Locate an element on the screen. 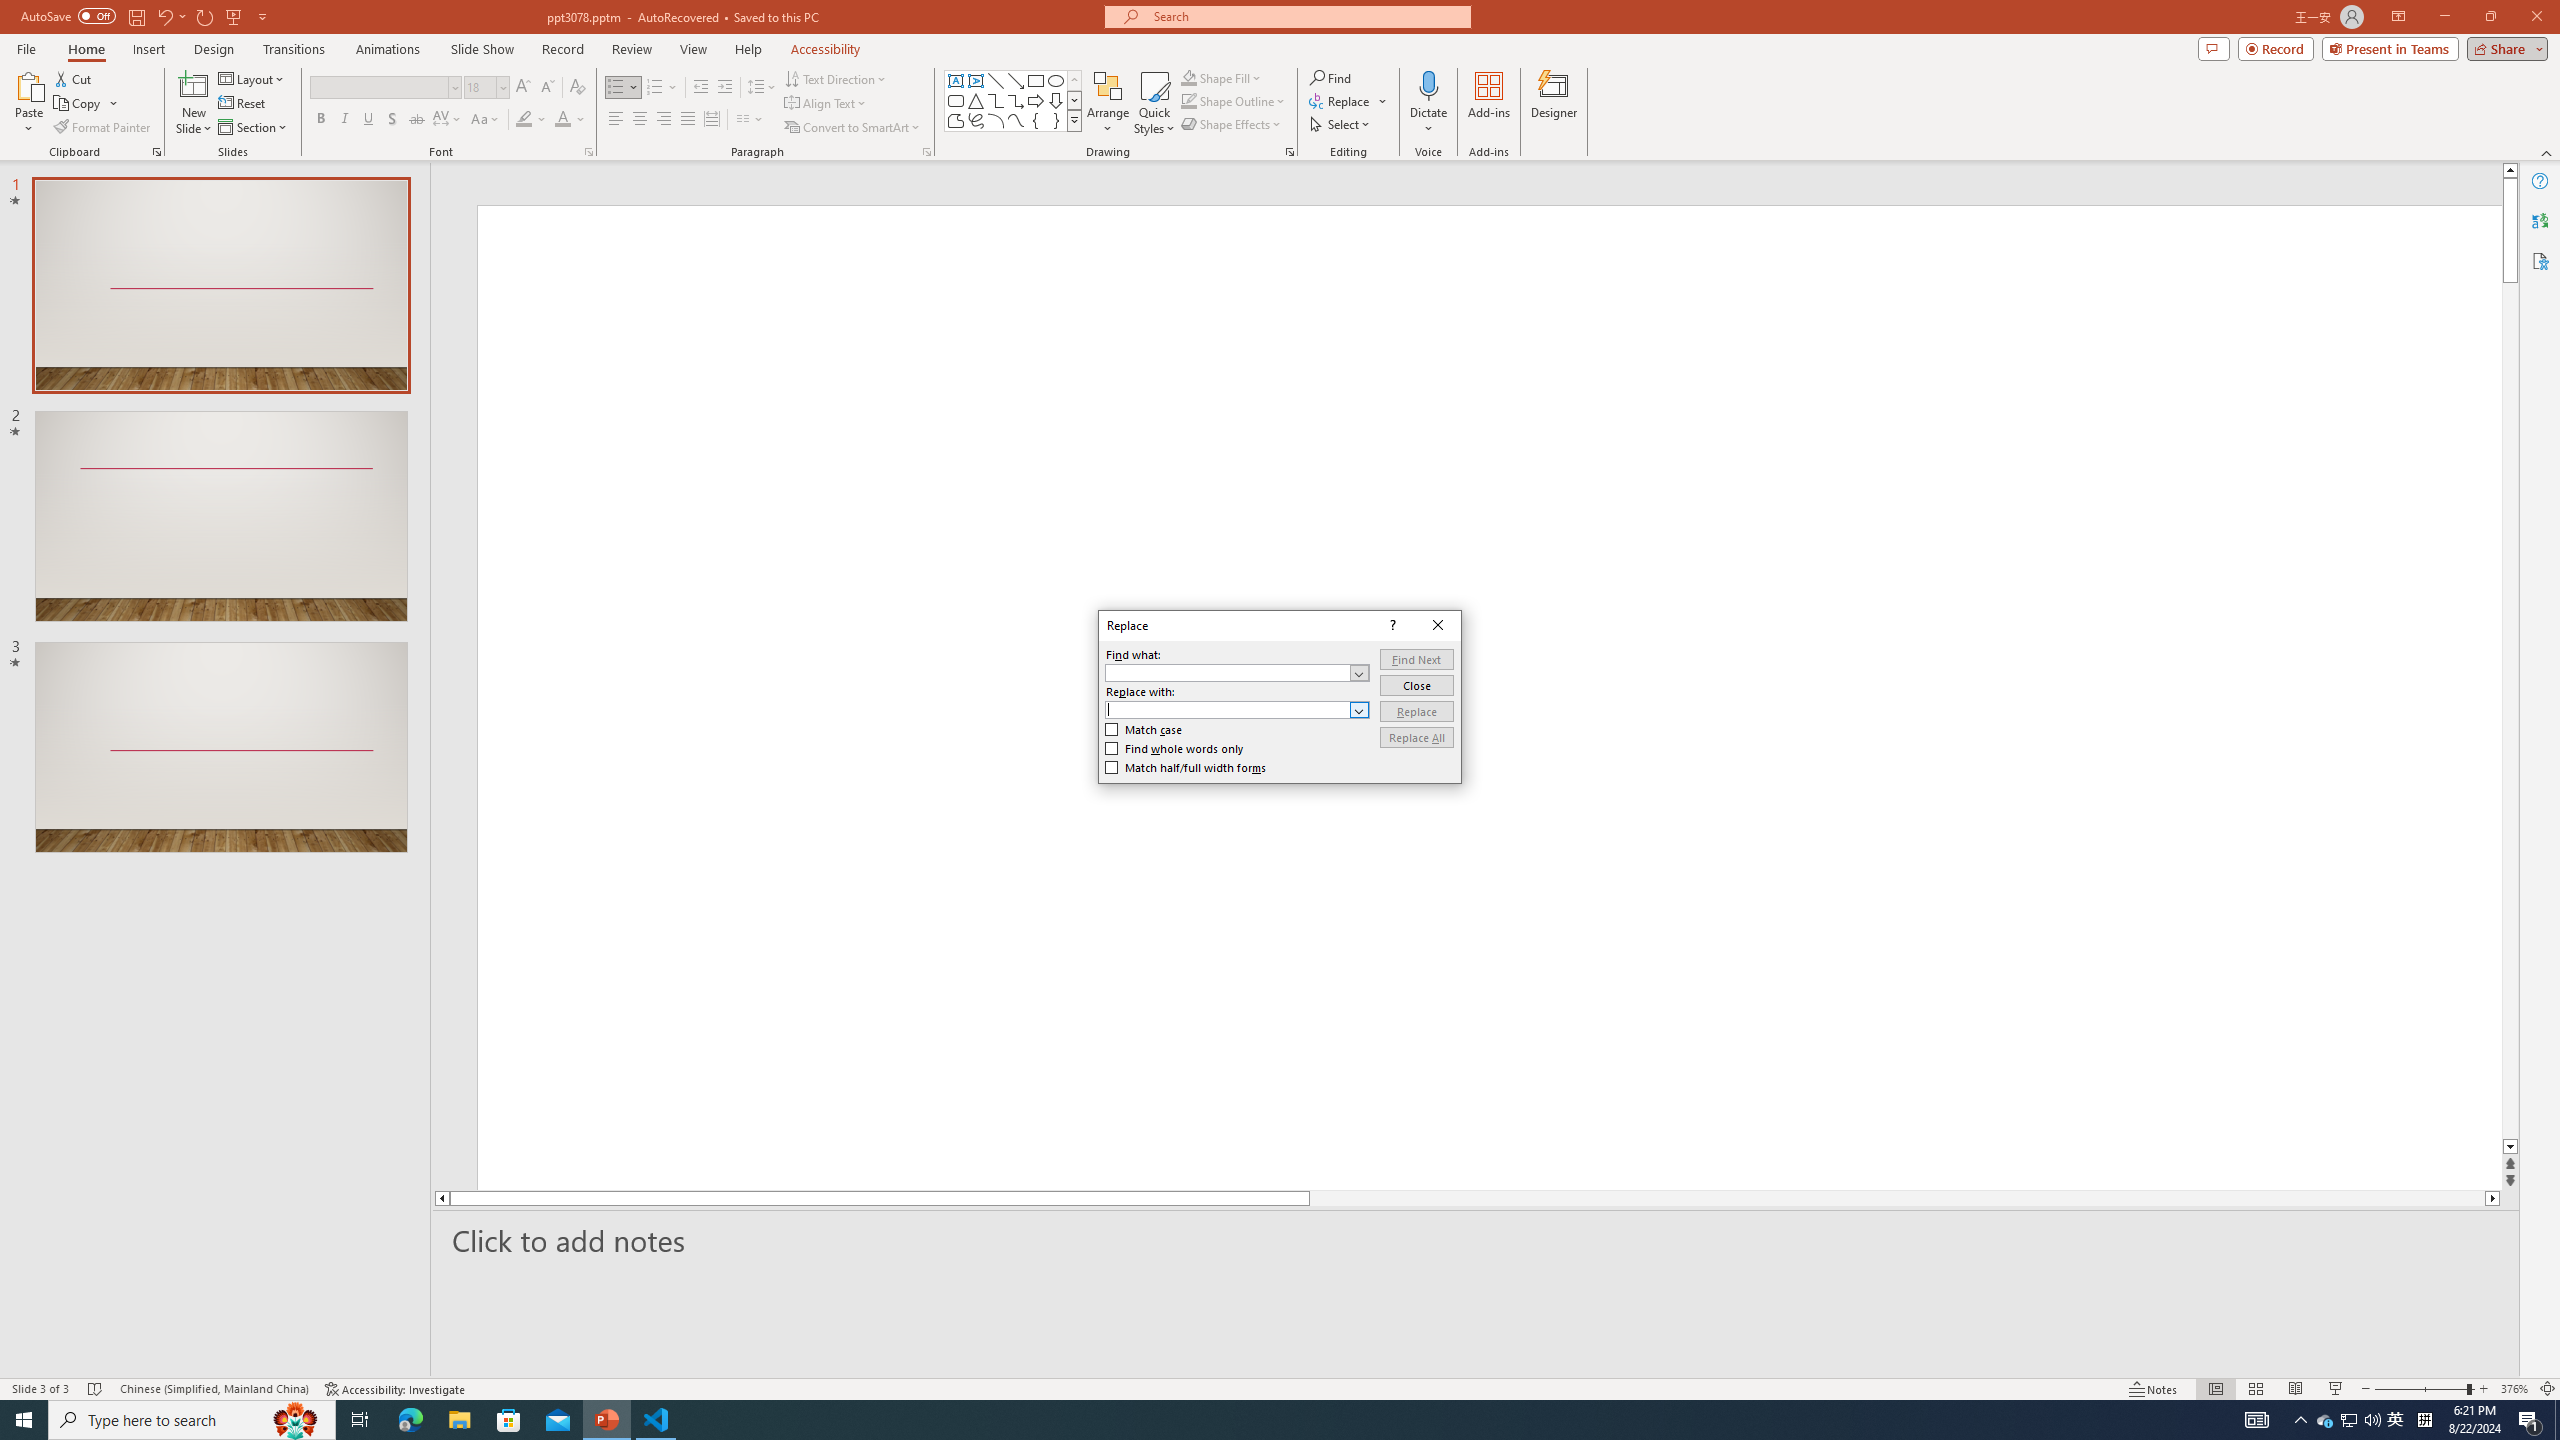 The image size is (2560, 1440). Freeform: Shape is located at coordinates (956, 120).